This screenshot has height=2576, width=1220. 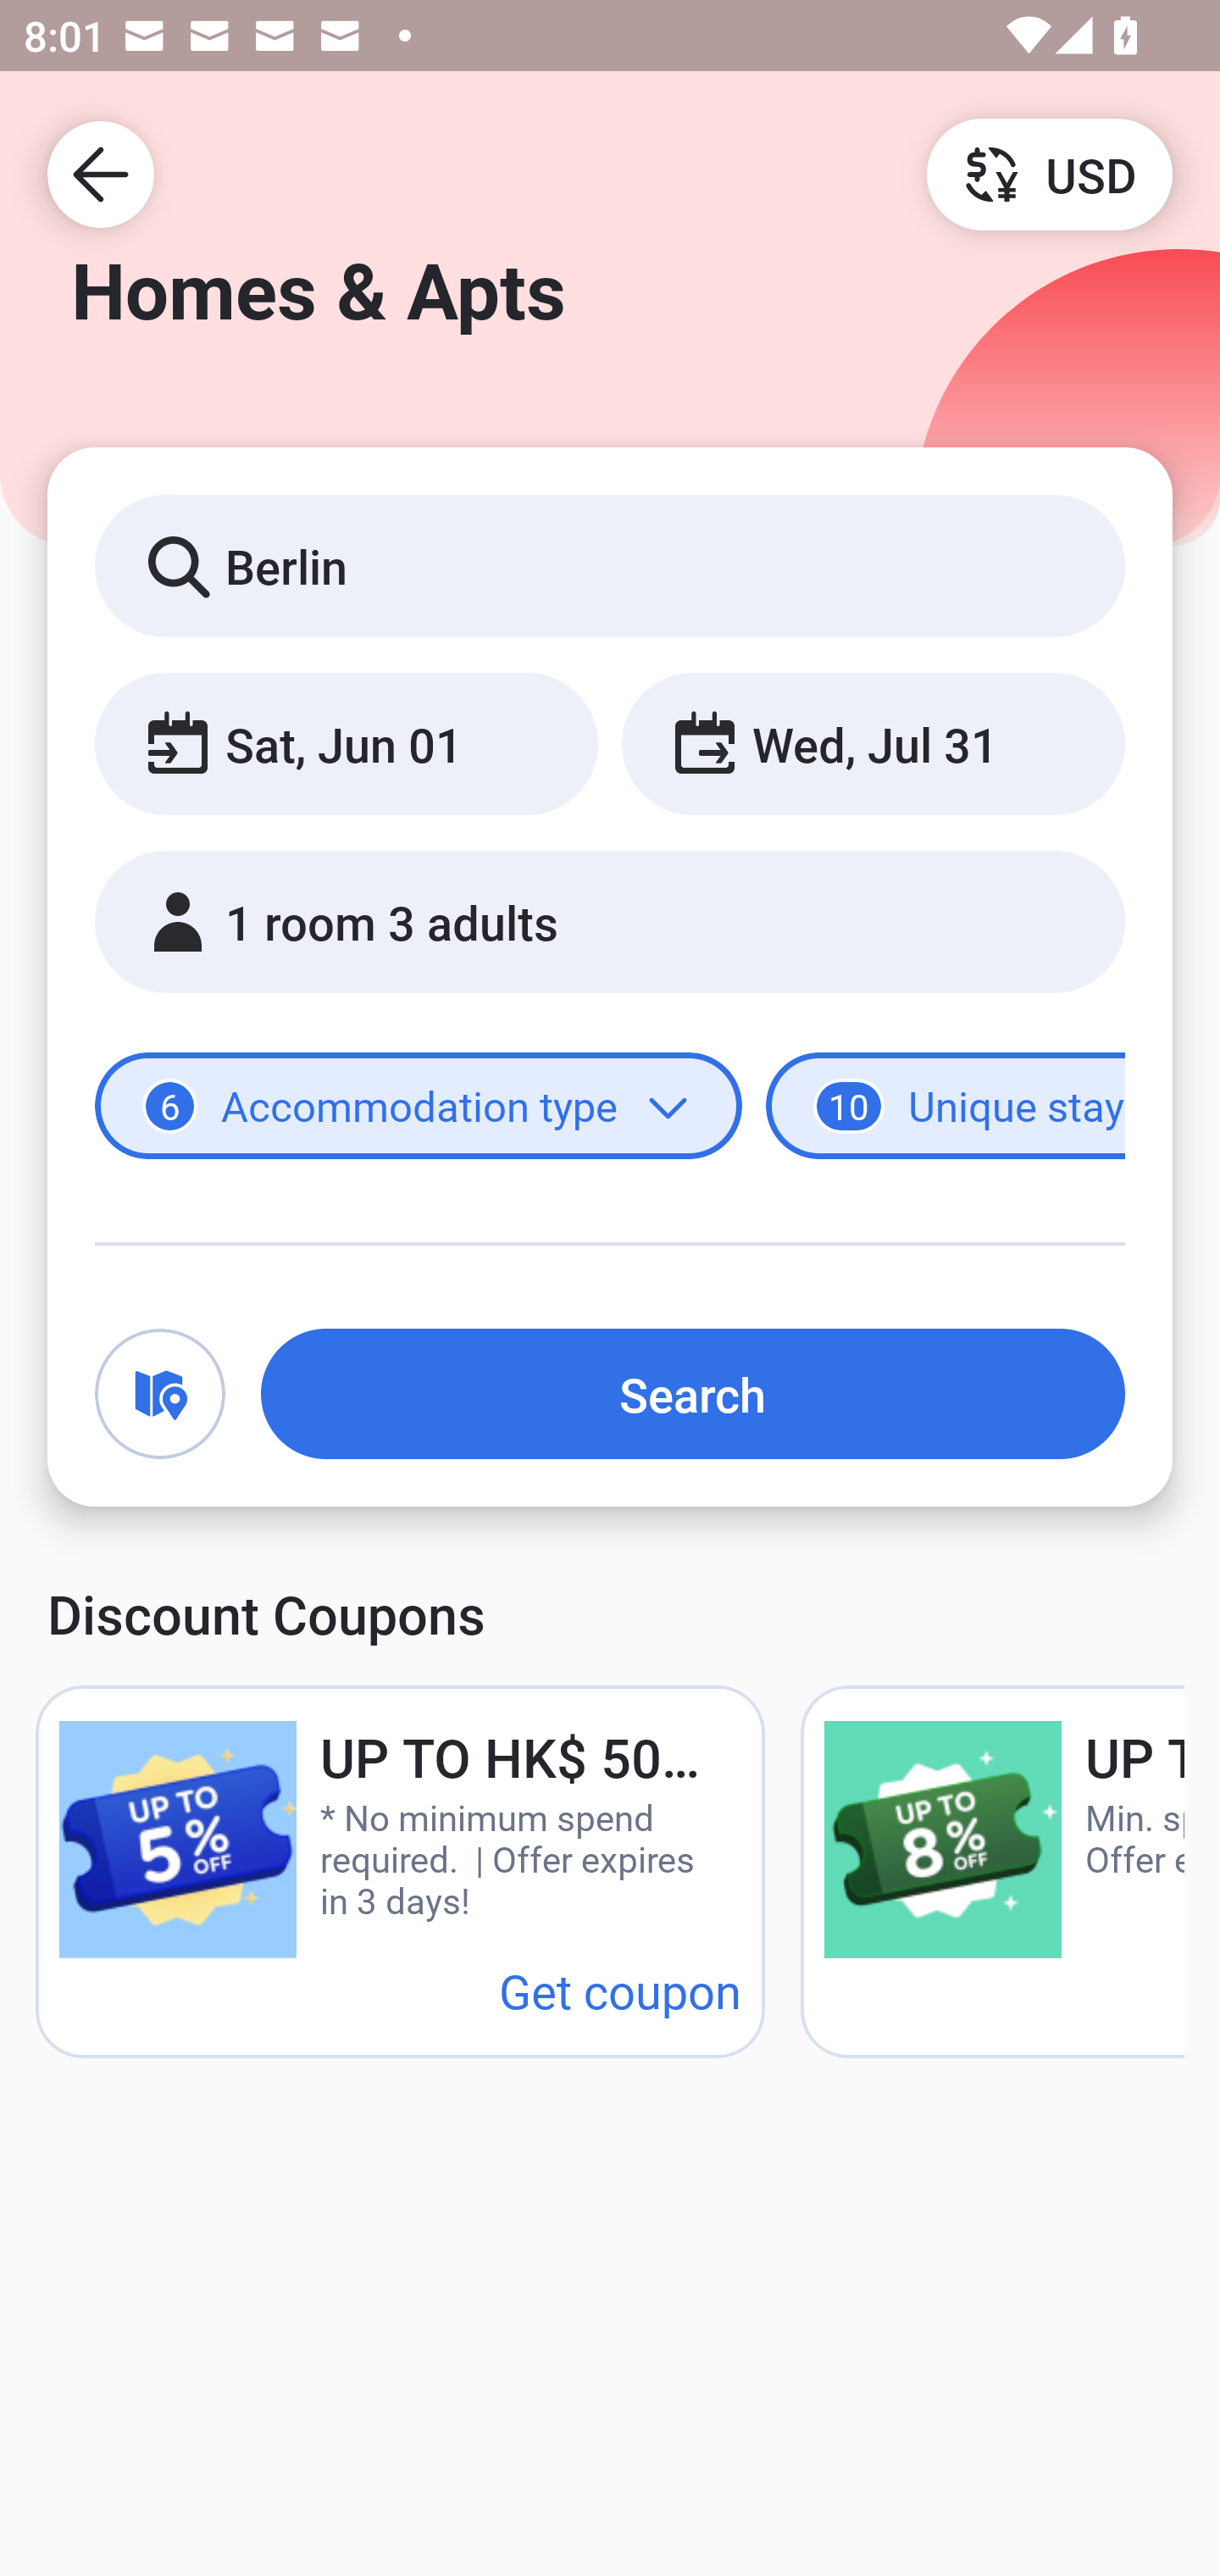 I want to click on Berlin, so click(x=610, y=564).